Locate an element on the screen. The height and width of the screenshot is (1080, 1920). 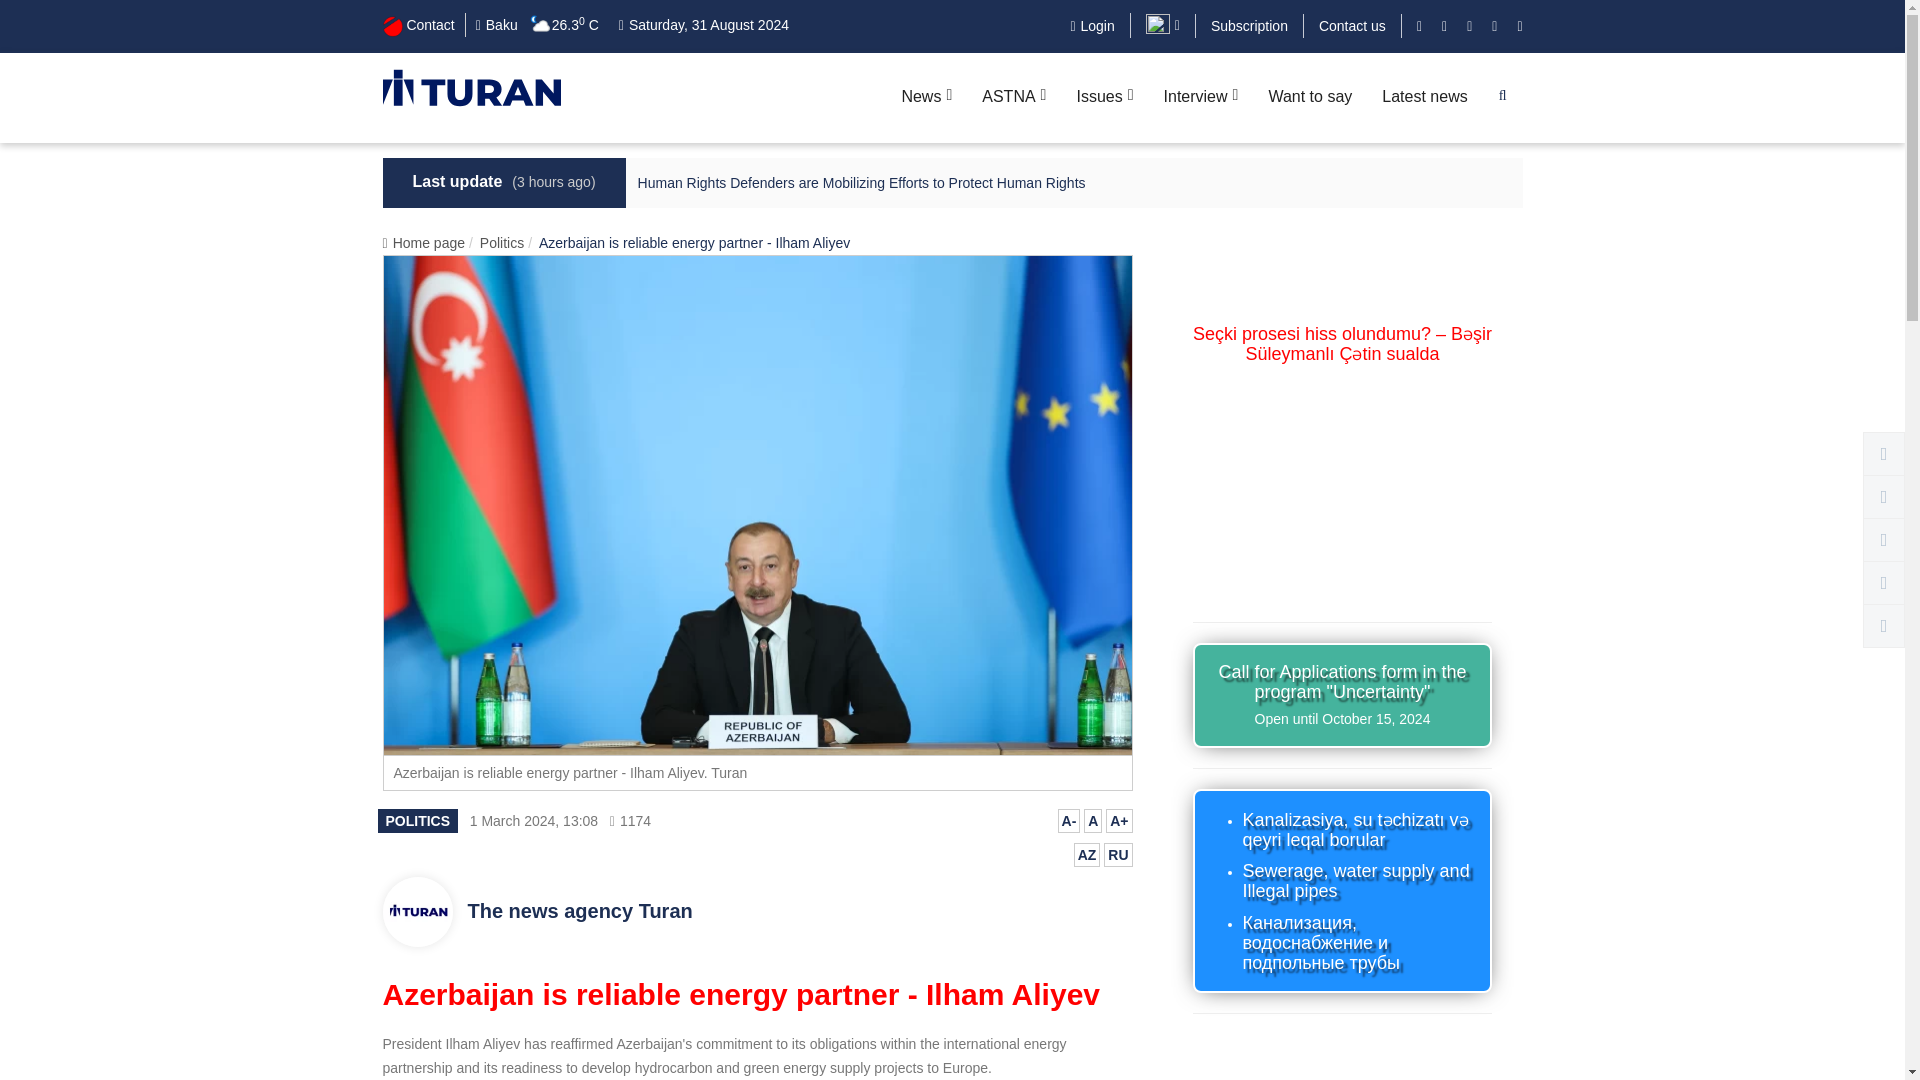
Contact is located at coordinates (418, 24).